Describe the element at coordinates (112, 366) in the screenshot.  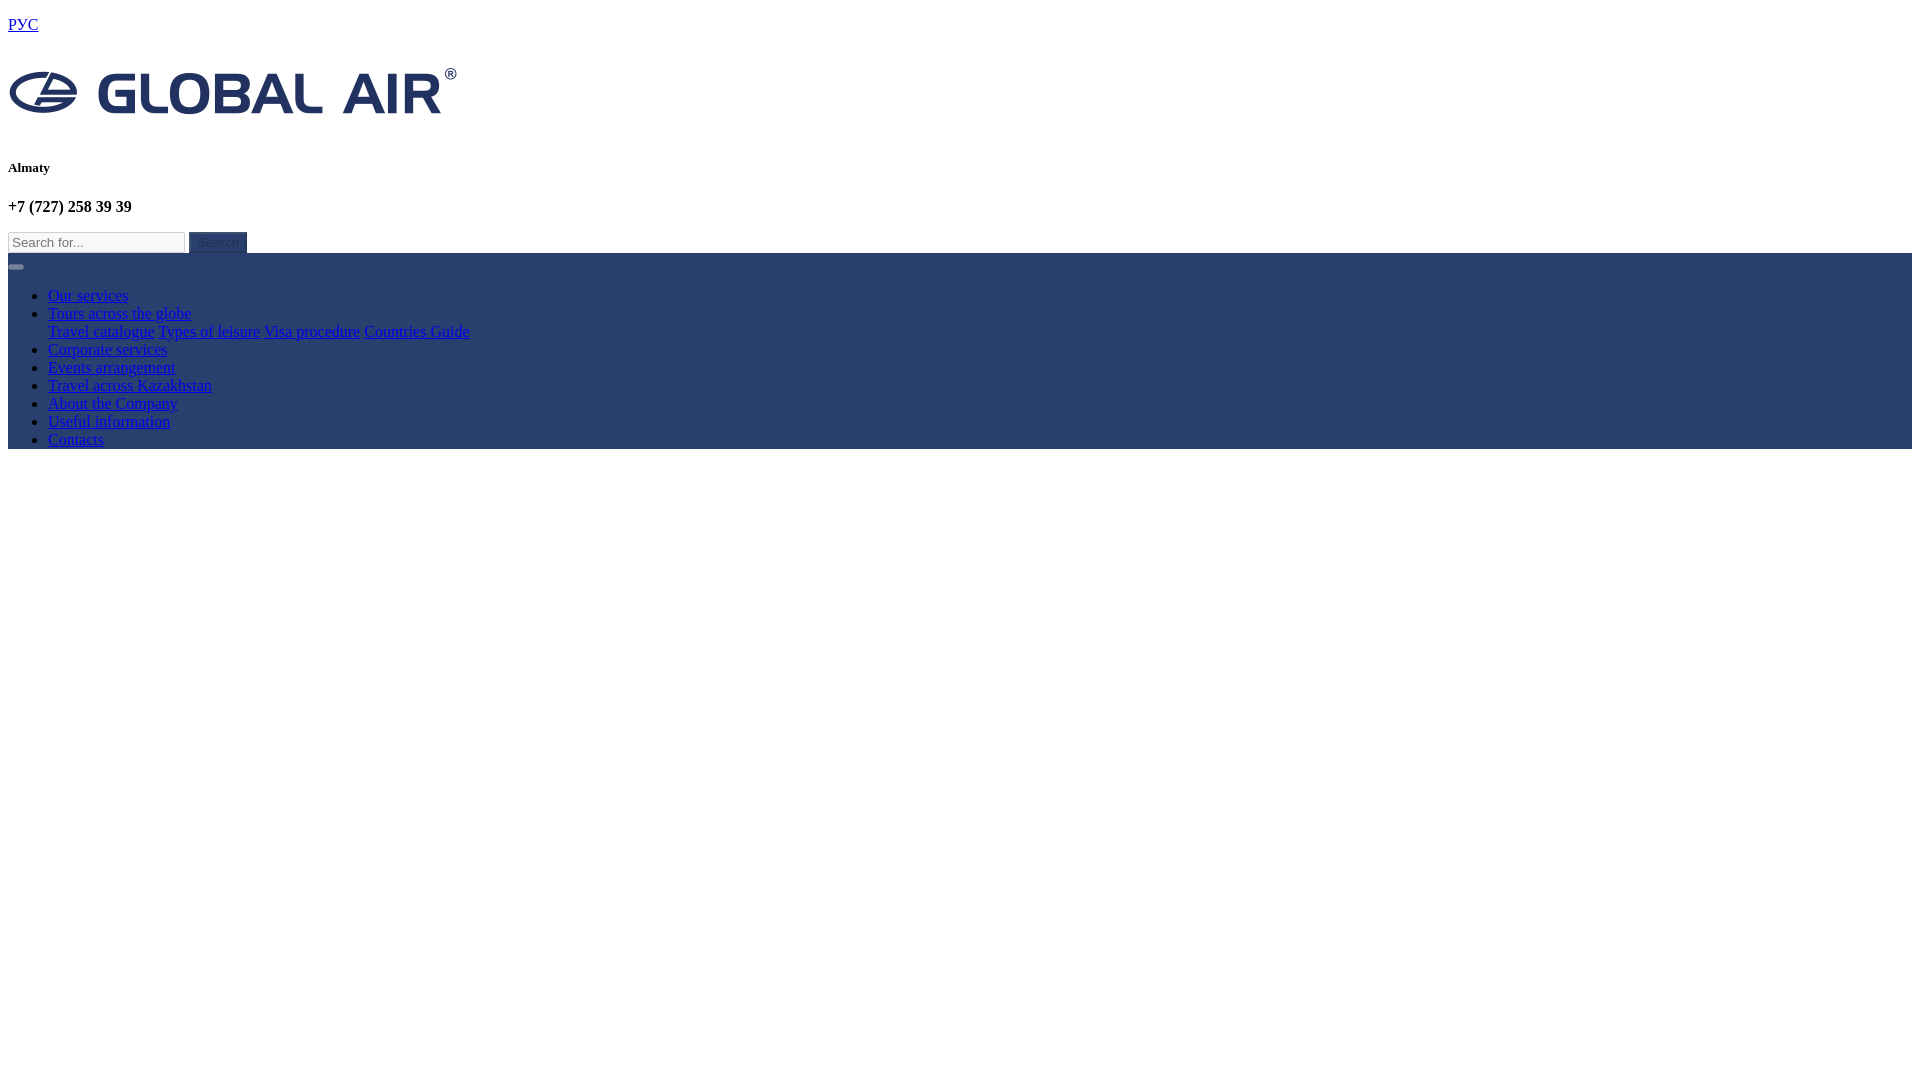
I see `Events arrangement` at that location.